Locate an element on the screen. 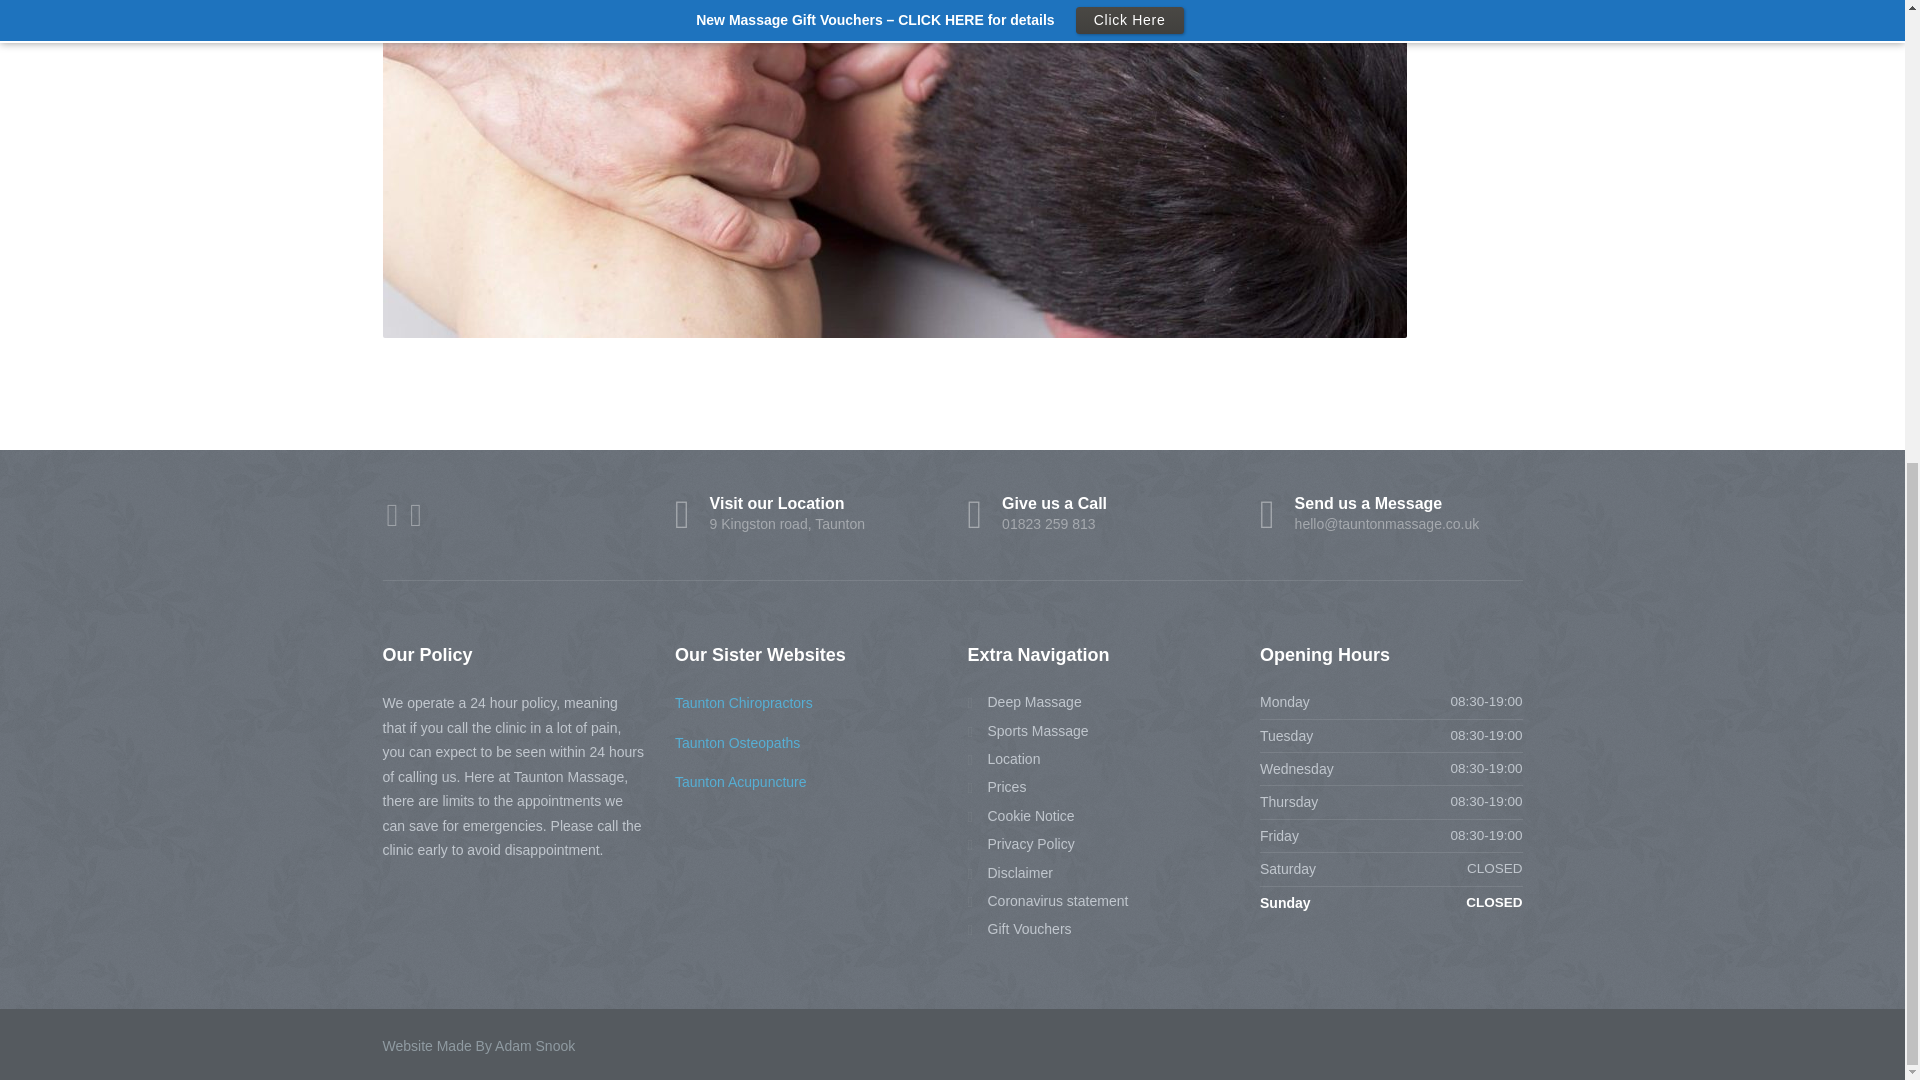 The width and height of the screenshot is (1920, 1080). Gift Vouchers is located at coordinates (740, 782).